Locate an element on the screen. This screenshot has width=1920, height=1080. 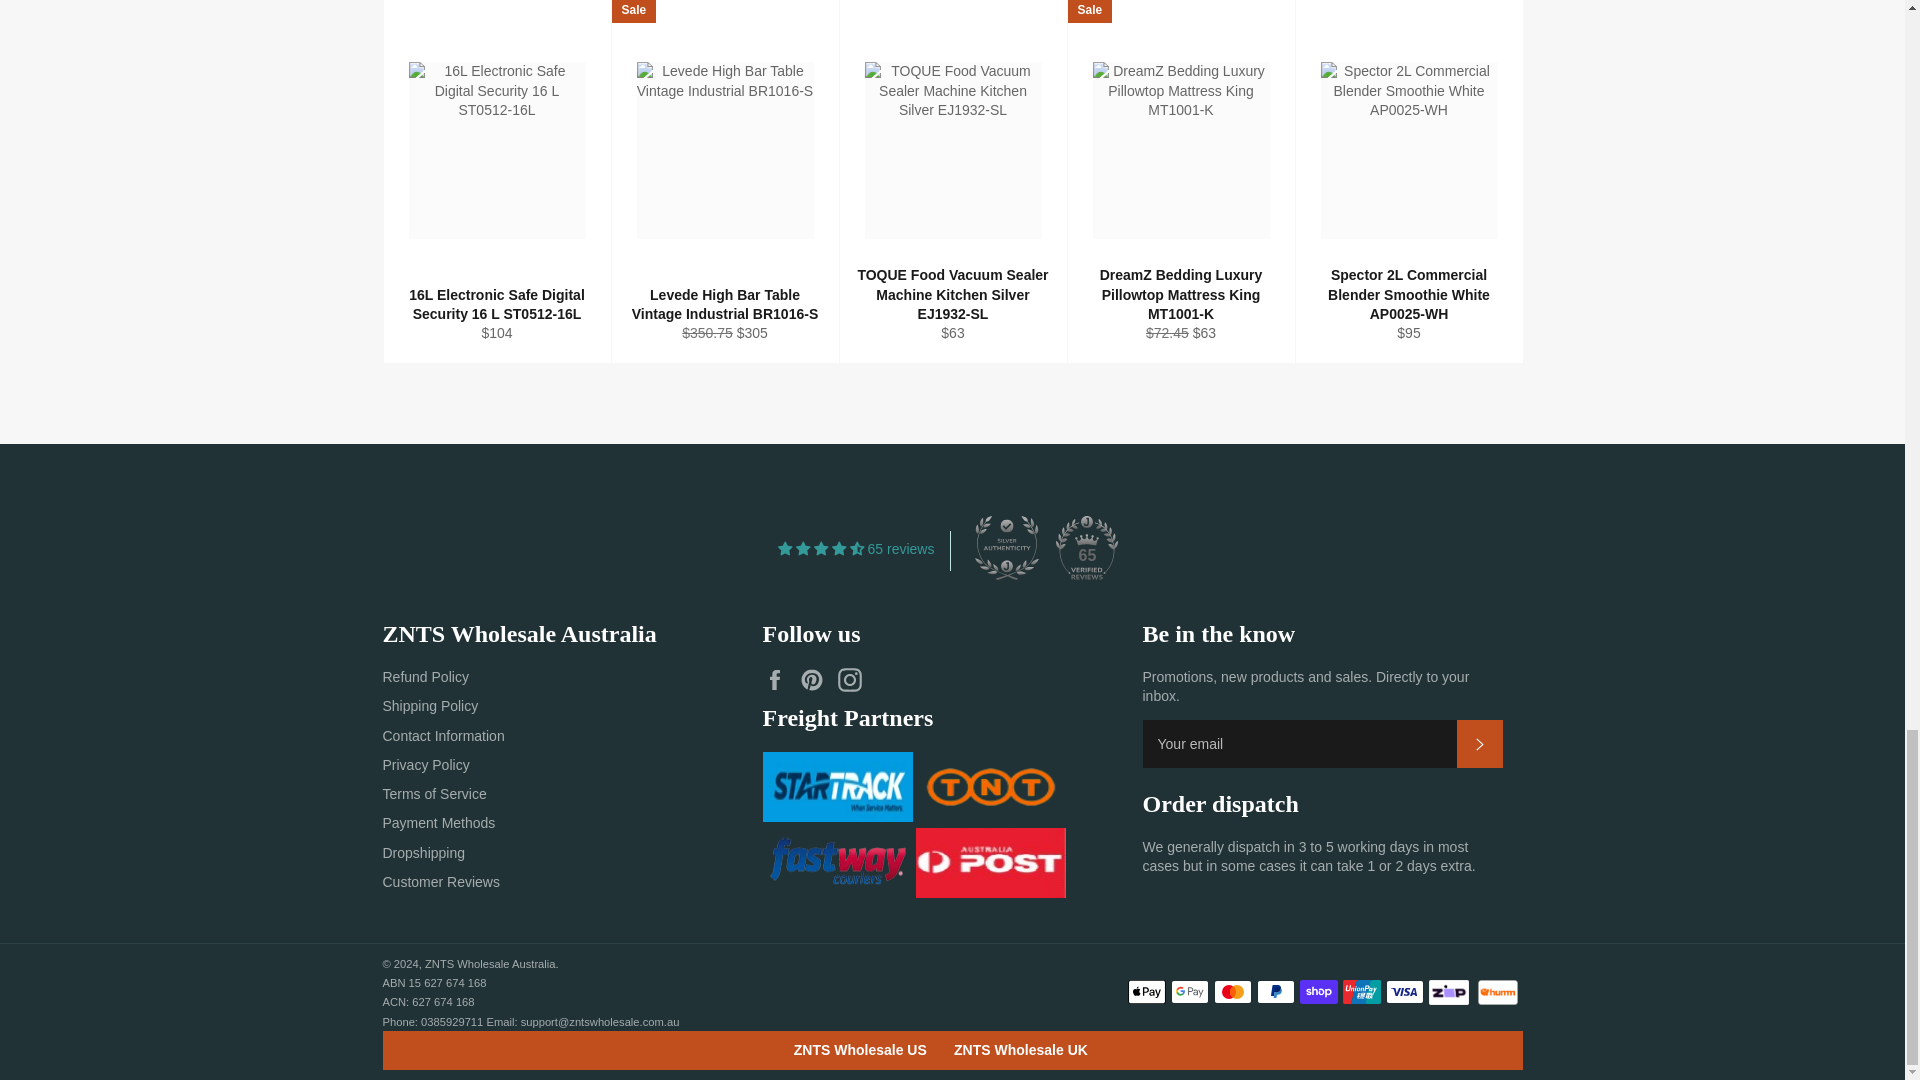
ZNTS Wholesale Australia on Facebook is located at coordinates (779, 680).